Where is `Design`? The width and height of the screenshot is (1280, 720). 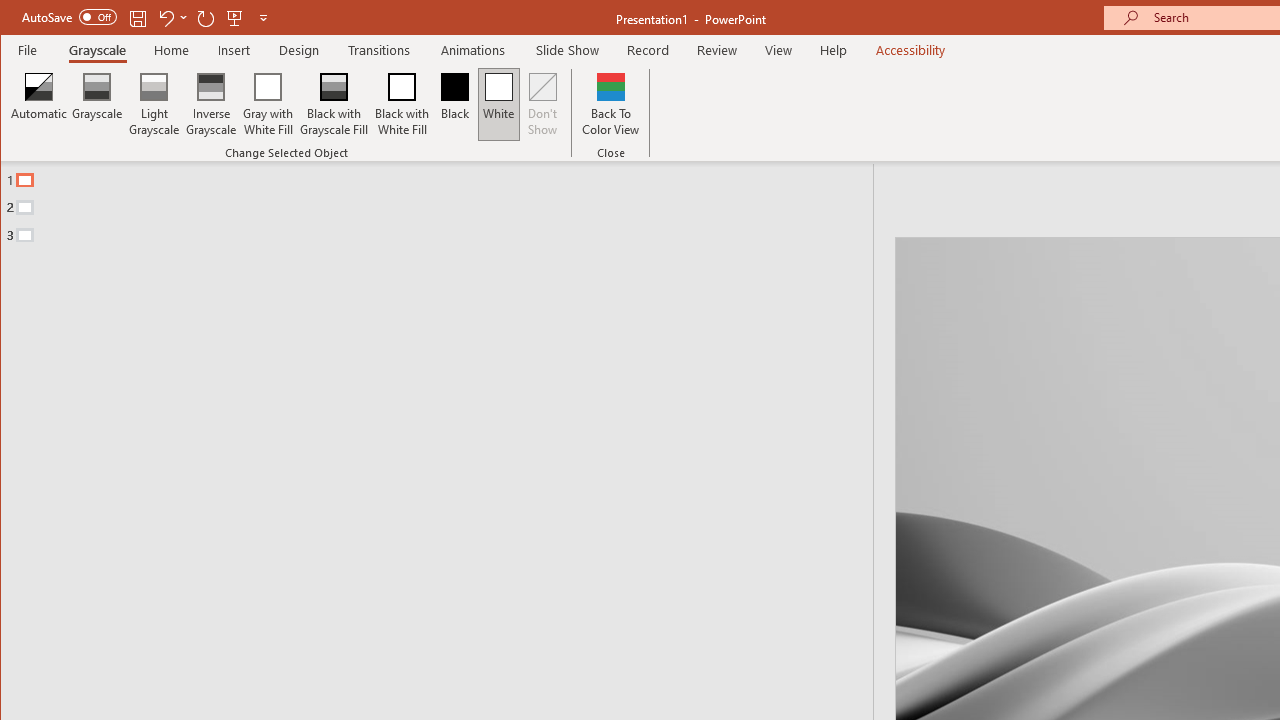
Design is located at coordinates (299, 50).